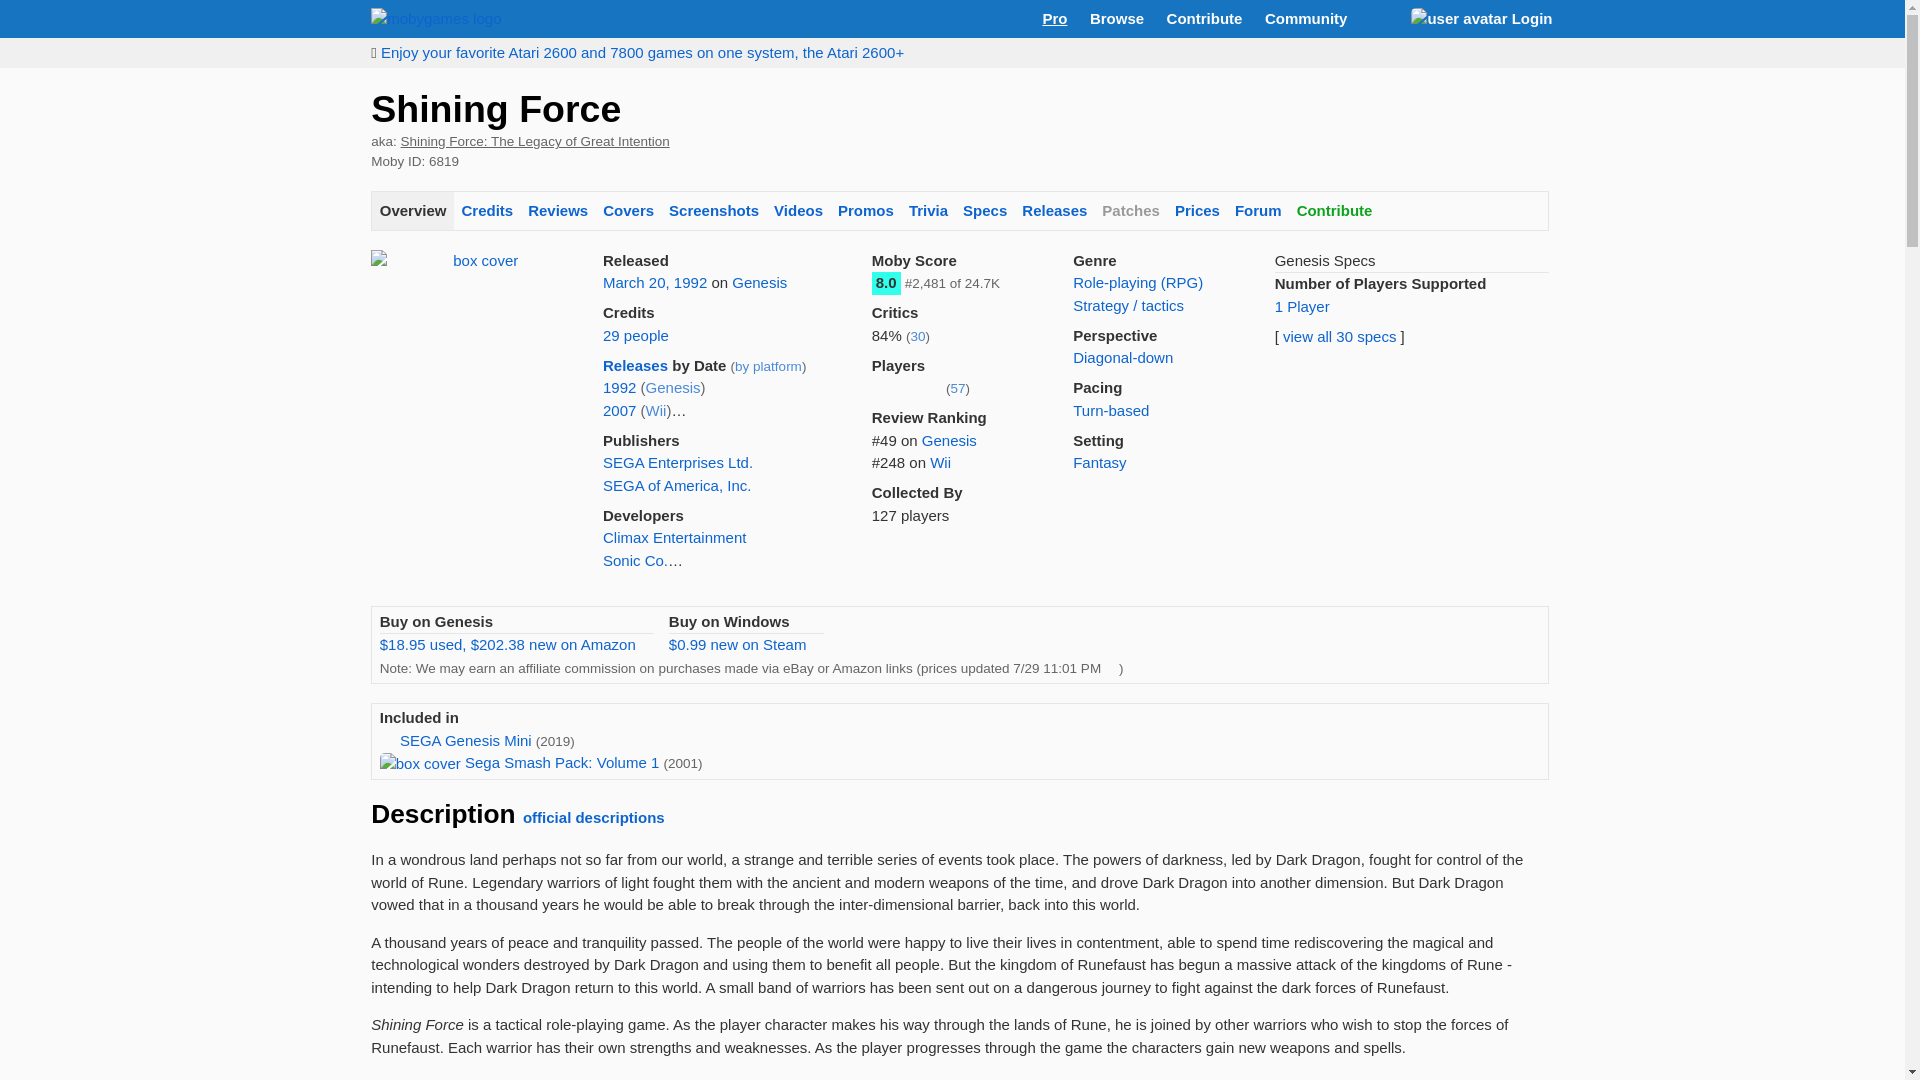  What do you see at coordinates (1196, 212) in the screenshot?
I see `Prices` at bounding box center [1196, 212].